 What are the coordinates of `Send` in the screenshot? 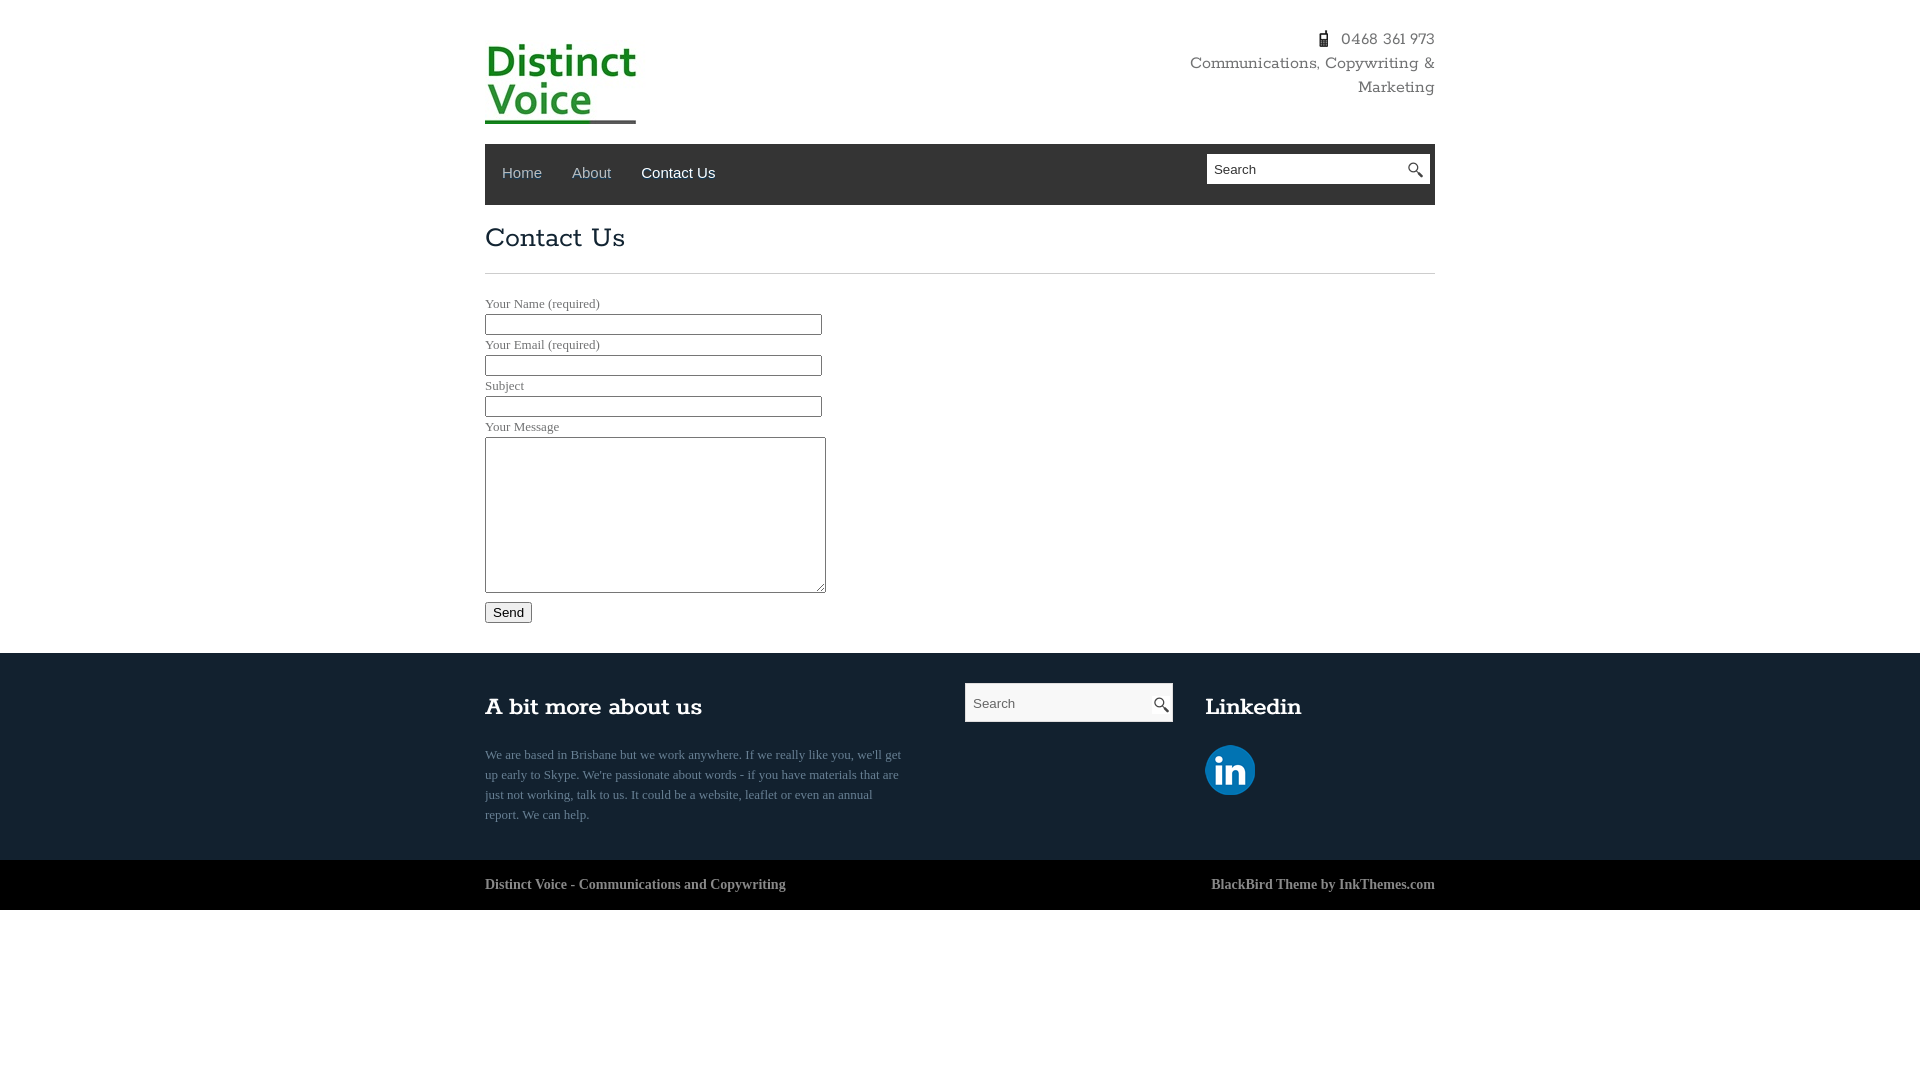 It's located at (508, 612).